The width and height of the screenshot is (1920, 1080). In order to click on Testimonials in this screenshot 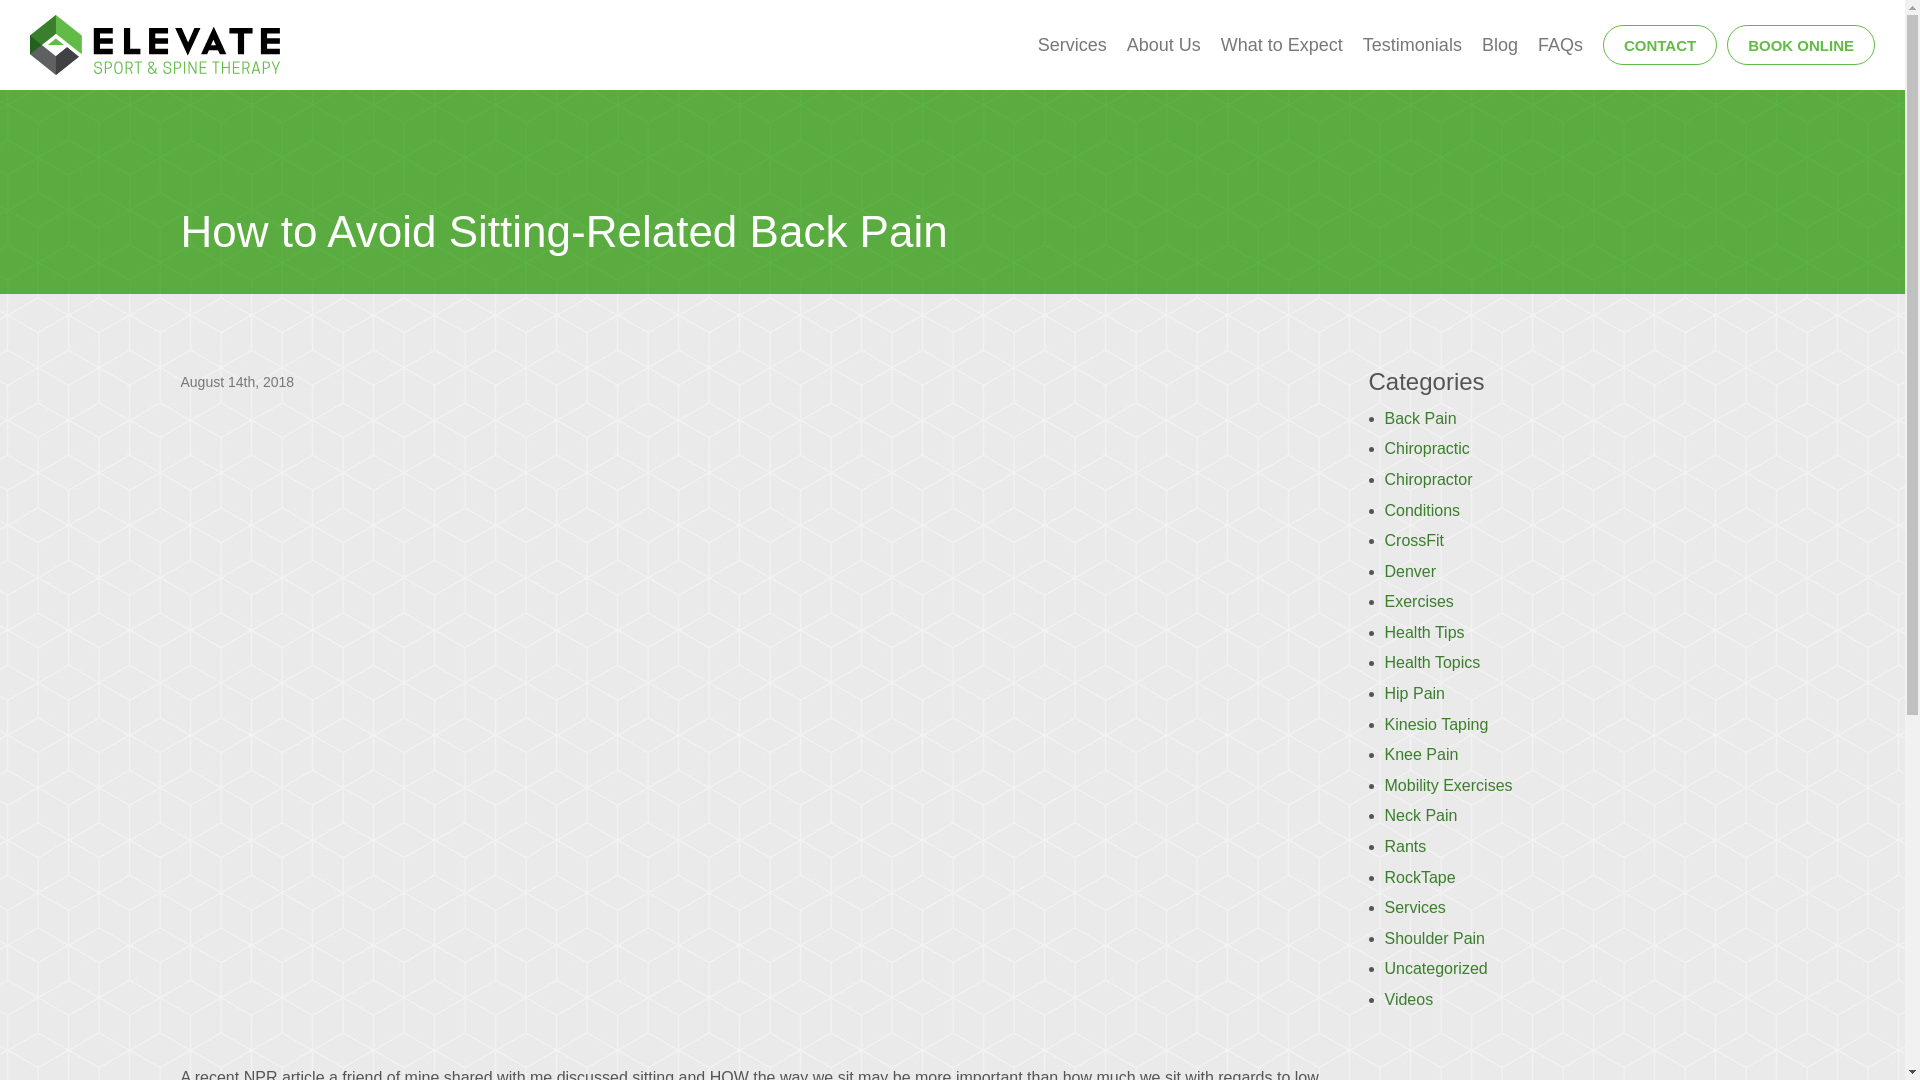, I will do `click(1412, 44)`.